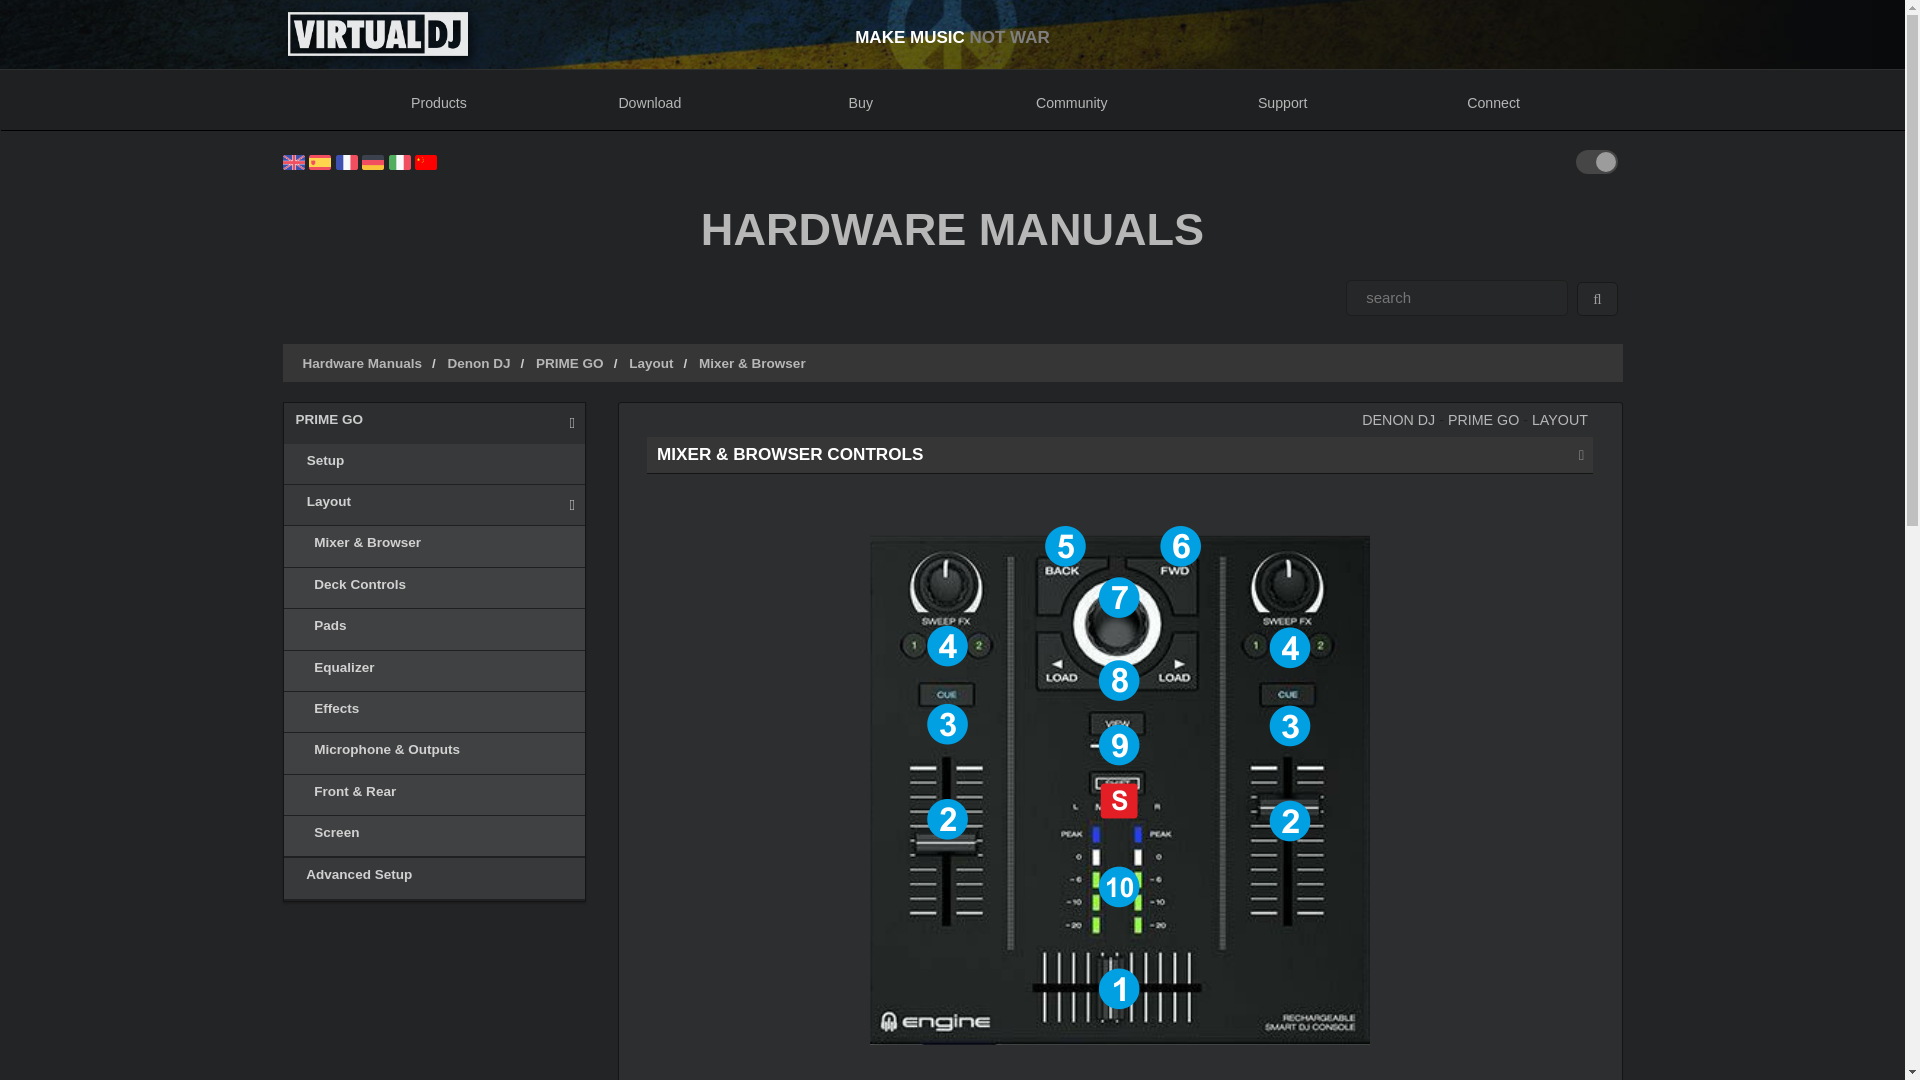 The height and width of the screenshot is (1080, 1920). I want to click on Italian language, so click(398, 160).